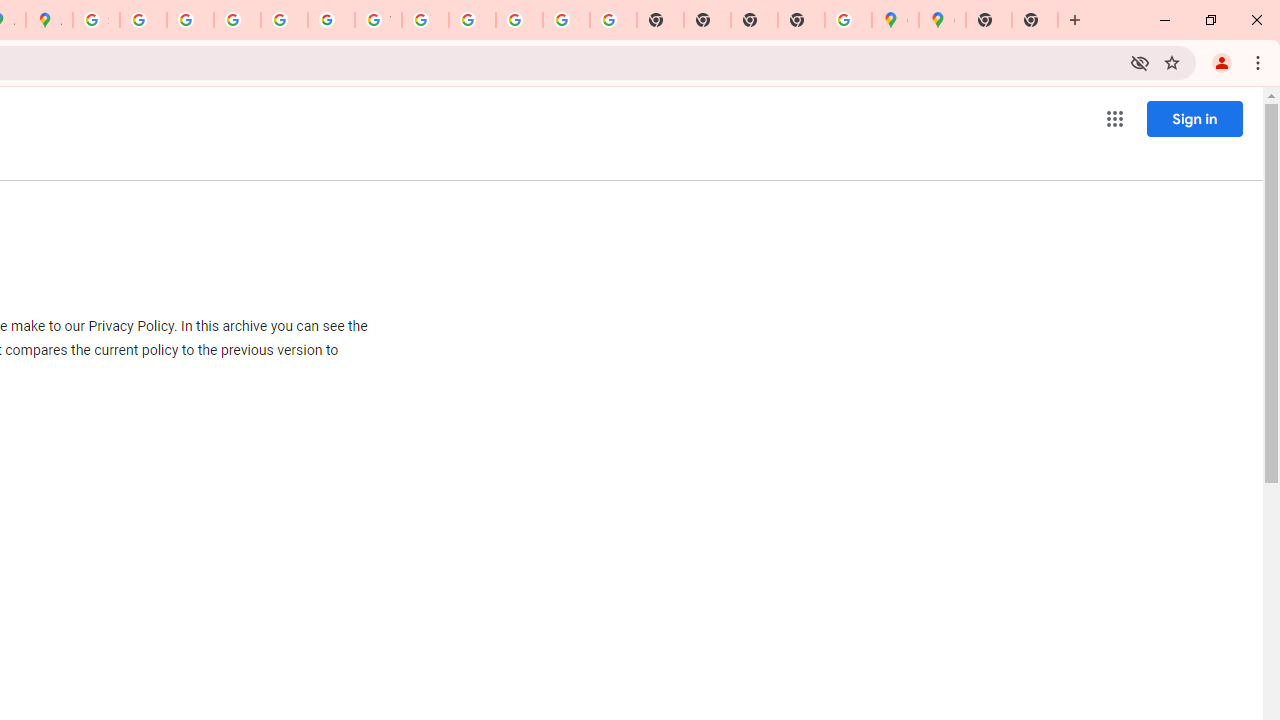 The height and width of the screenshot is (720, 1280). Describe the element at coordinates (989, 20) in the screenshot. I see `New Tab` at that location.